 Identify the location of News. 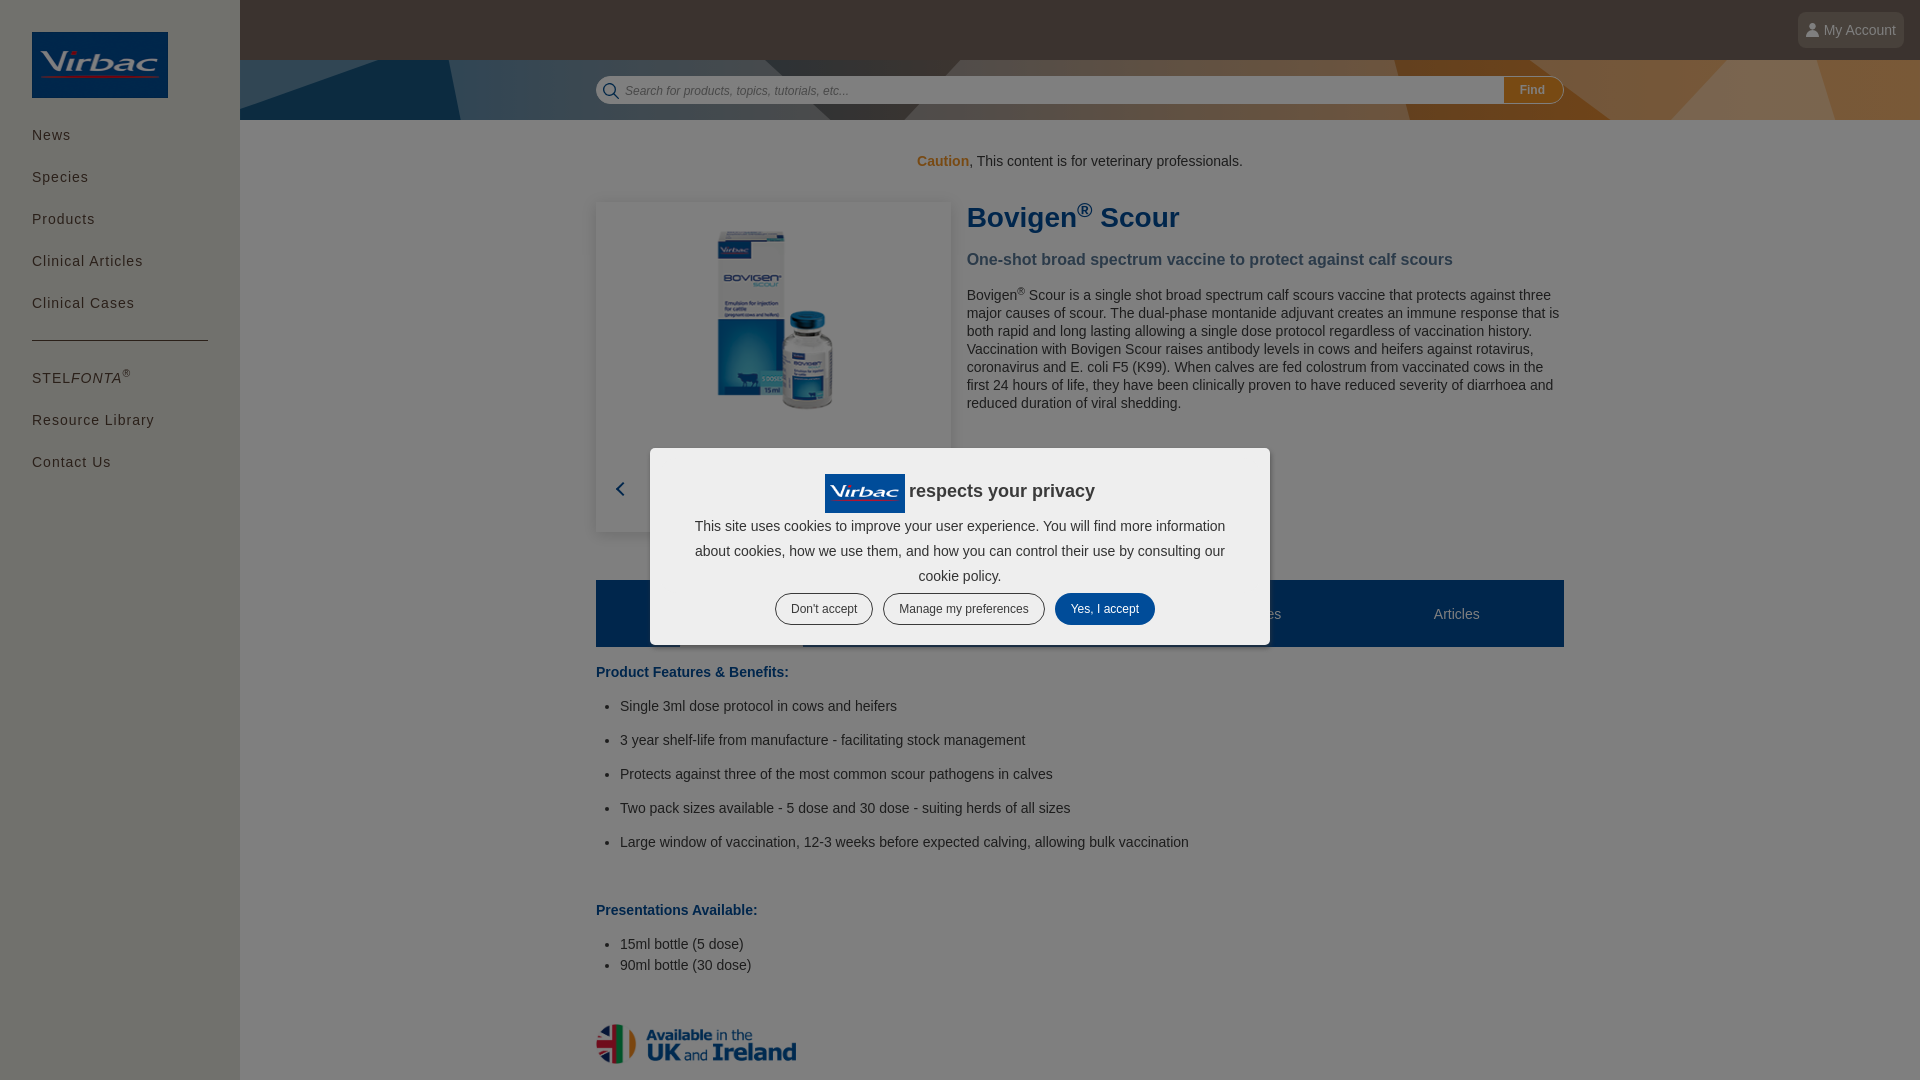
(120, 134).